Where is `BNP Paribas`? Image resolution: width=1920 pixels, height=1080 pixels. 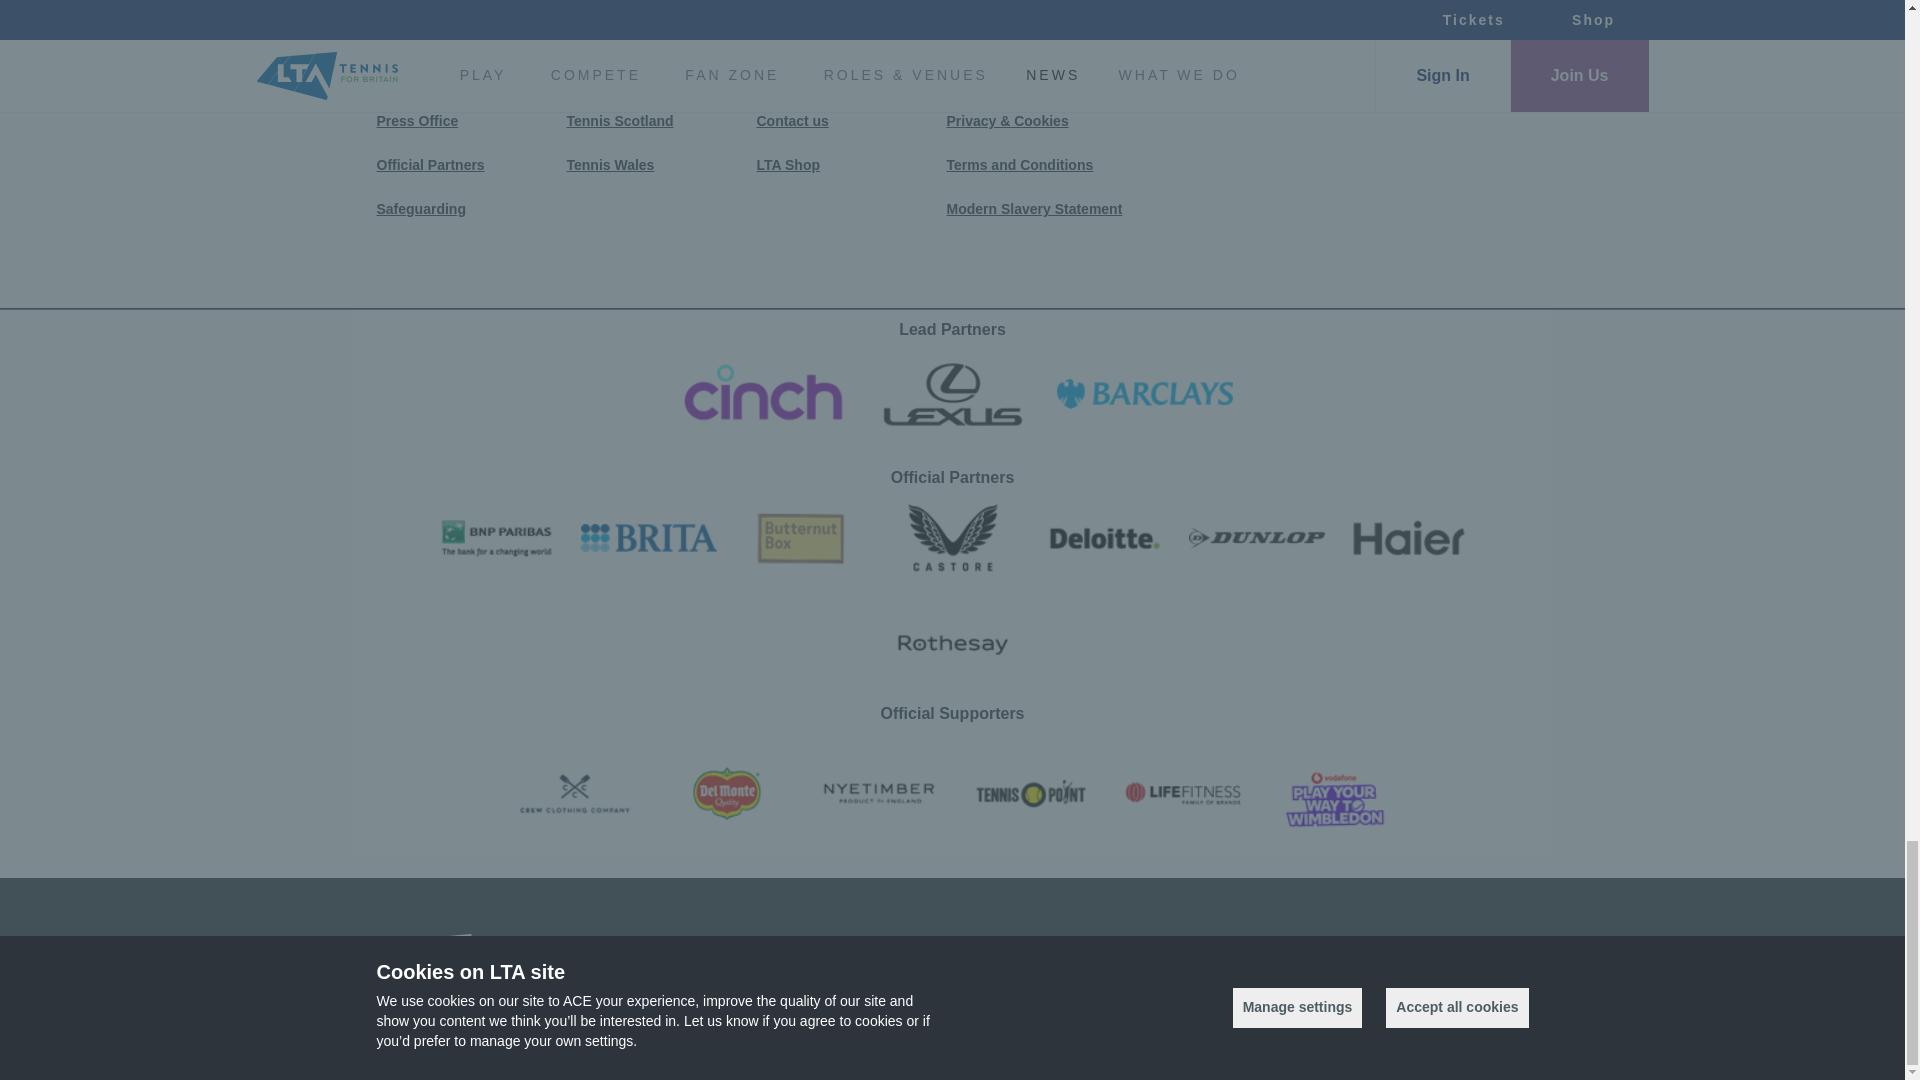
BNP Paribas is located at coordinates (496, 538).